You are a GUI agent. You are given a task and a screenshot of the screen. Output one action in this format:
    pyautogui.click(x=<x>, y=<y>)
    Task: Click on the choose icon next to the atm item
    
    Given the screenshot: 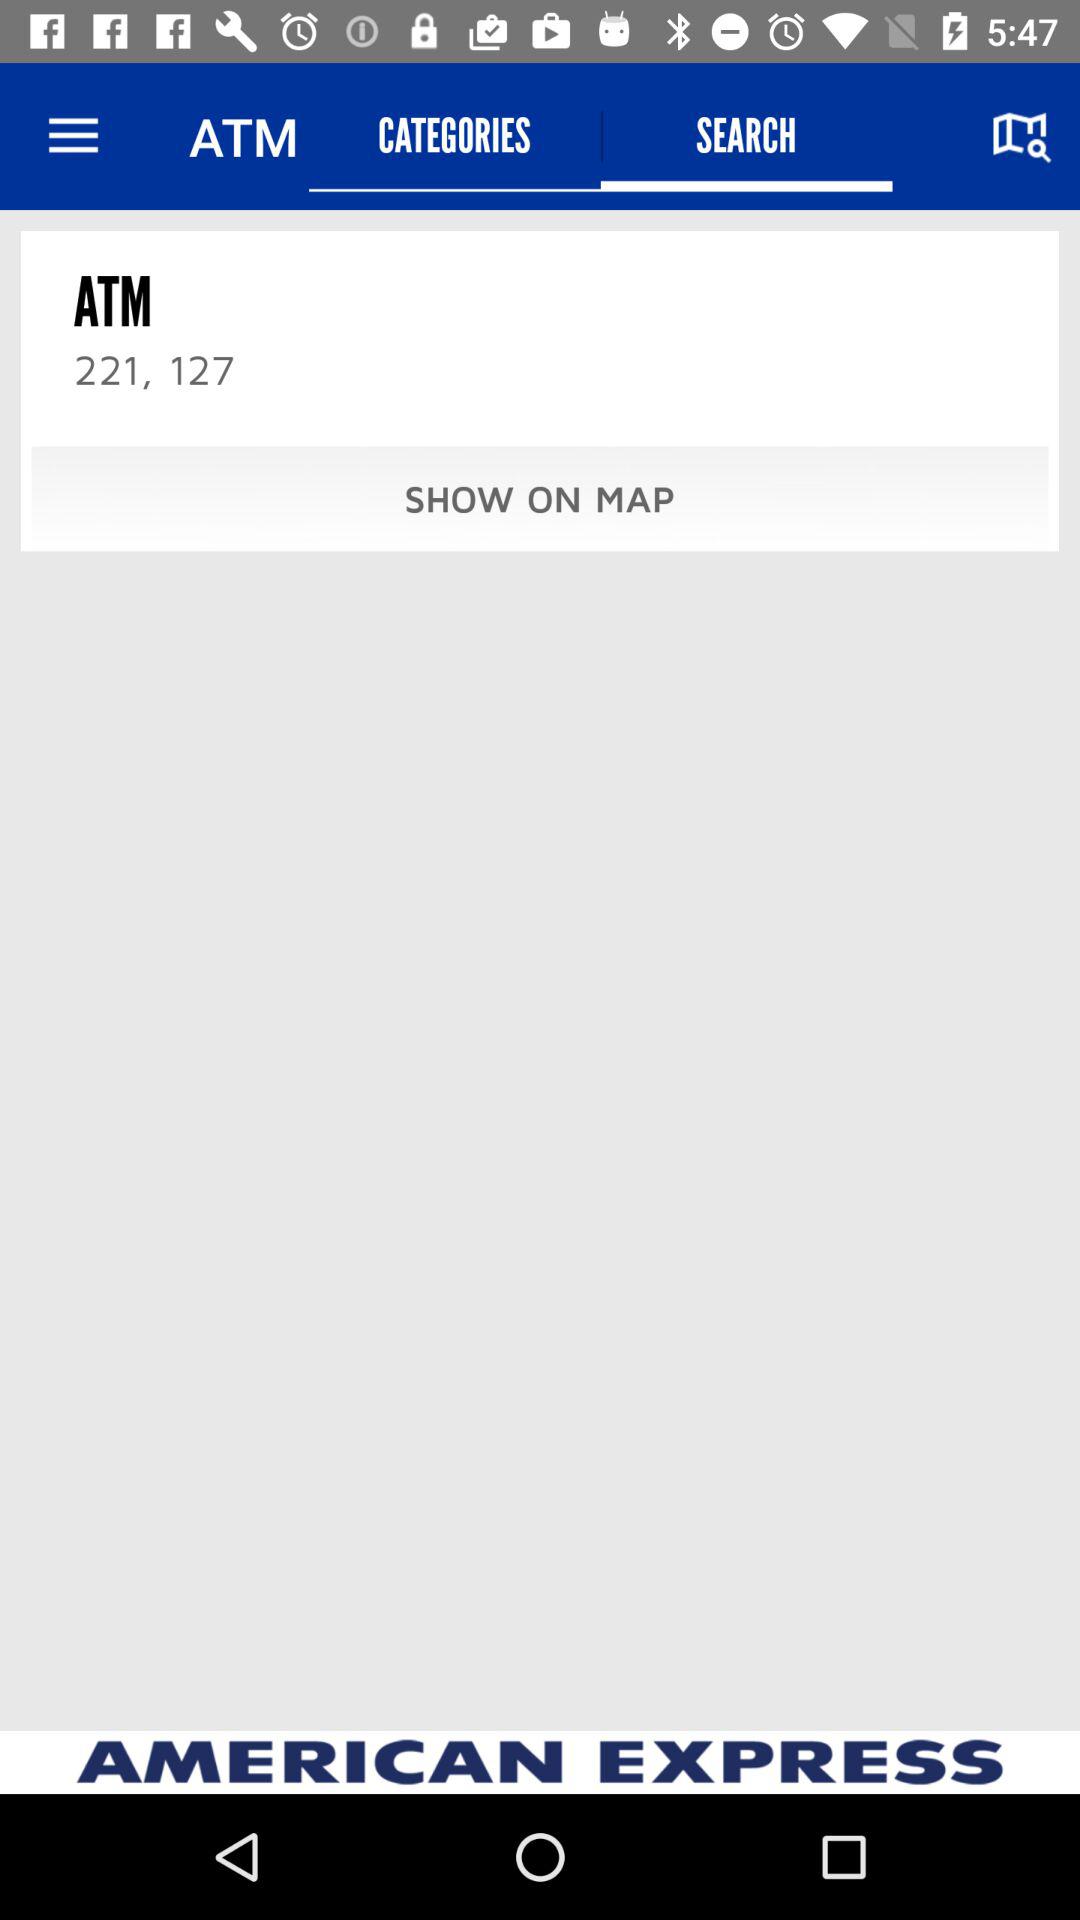 What is the action you would take?
    pyautogui.click(x=73, y=136)
    